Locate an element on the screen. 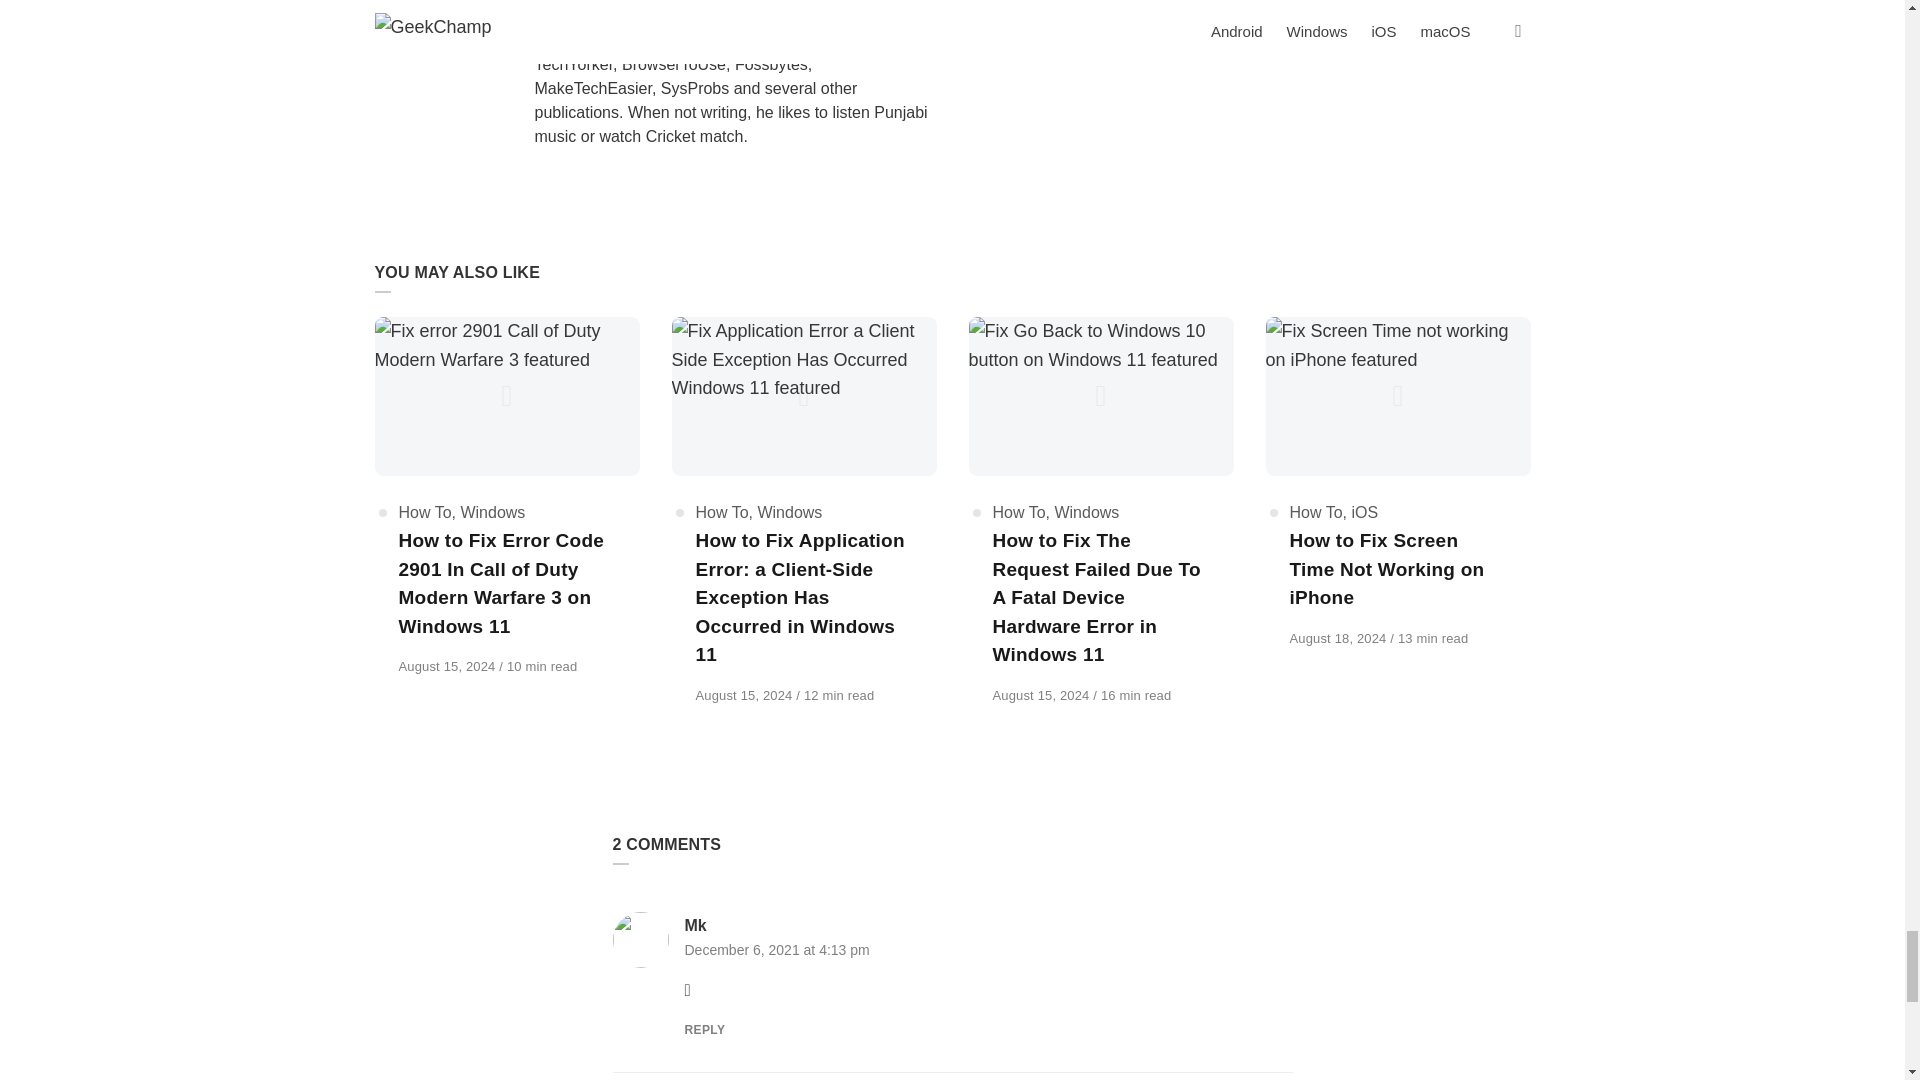  August 15, 2024 is located at coordinates (448, 666).